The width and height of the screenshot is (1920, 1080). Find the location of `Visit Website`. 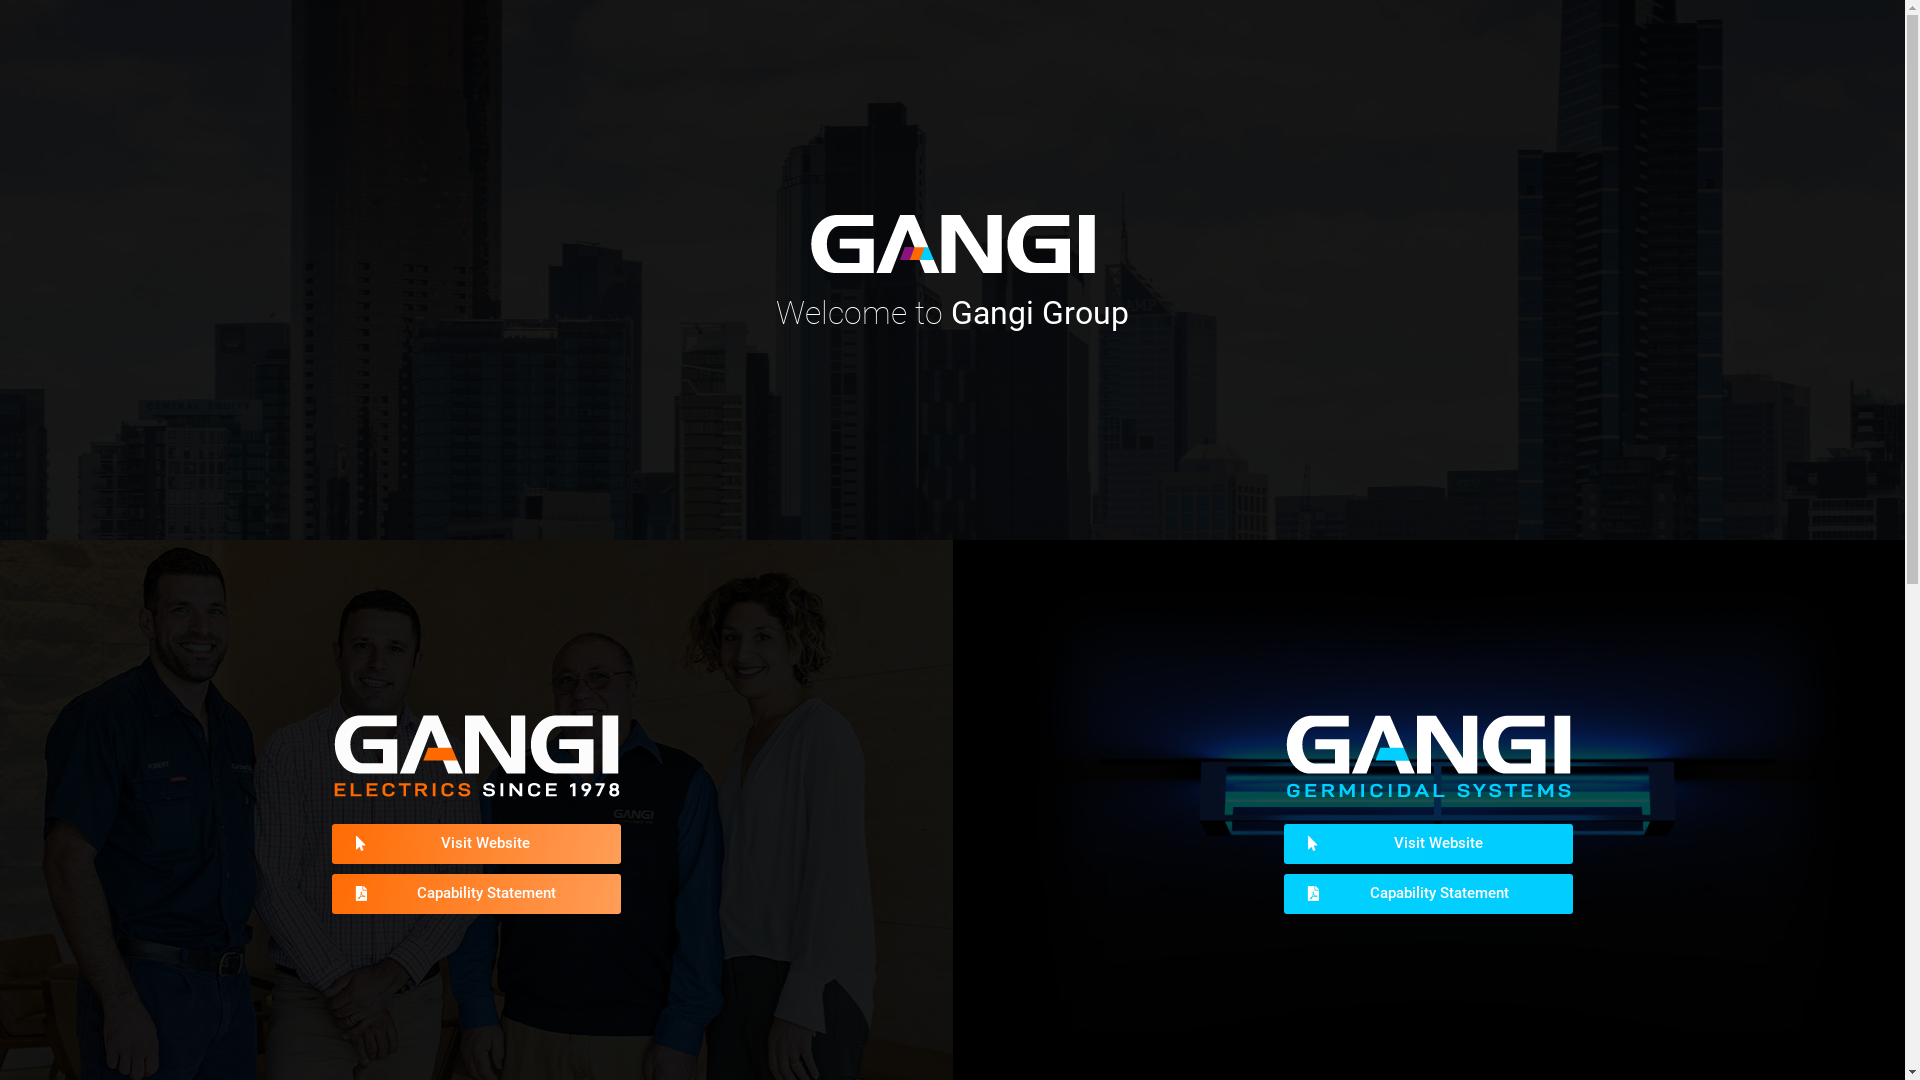

Visit Website is located at coordinates (1428, 844).